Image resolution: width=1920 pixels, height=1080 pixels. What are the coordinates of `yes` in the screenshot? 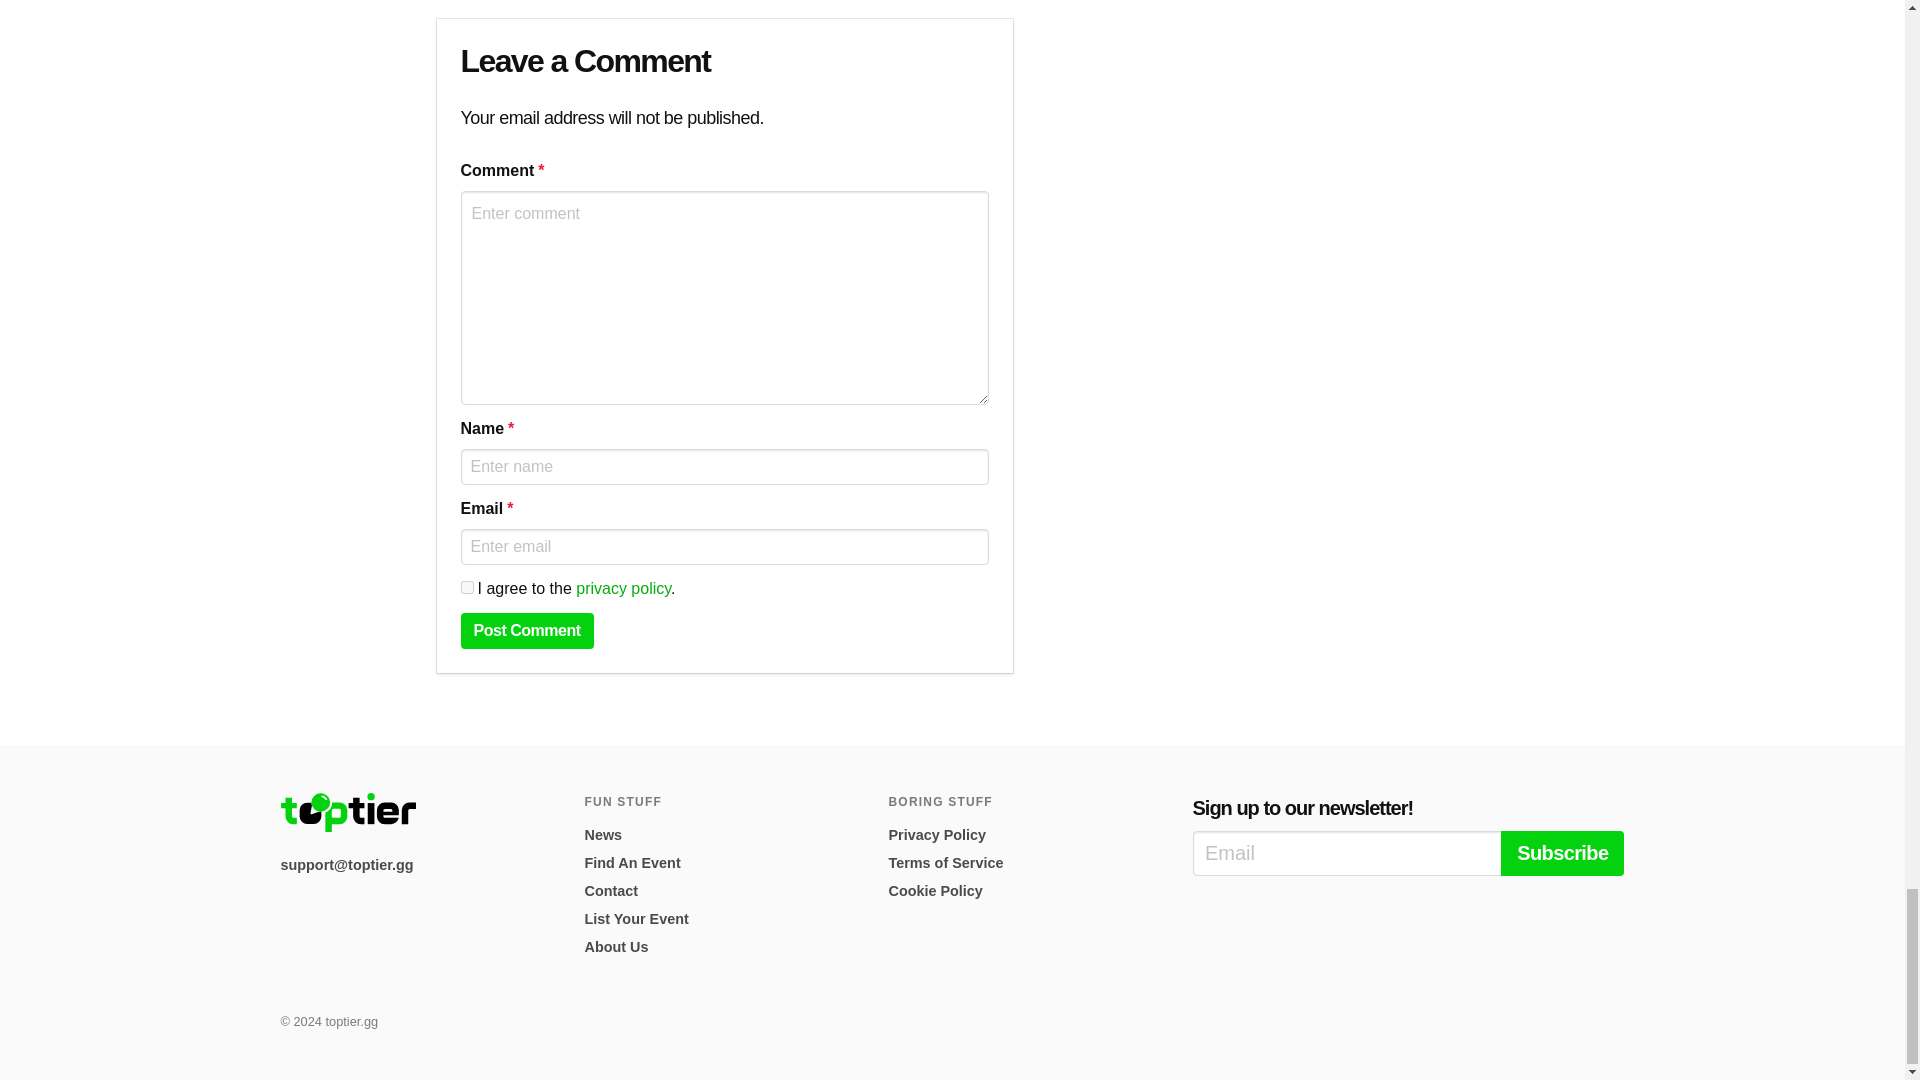 It's located at (466, 588).